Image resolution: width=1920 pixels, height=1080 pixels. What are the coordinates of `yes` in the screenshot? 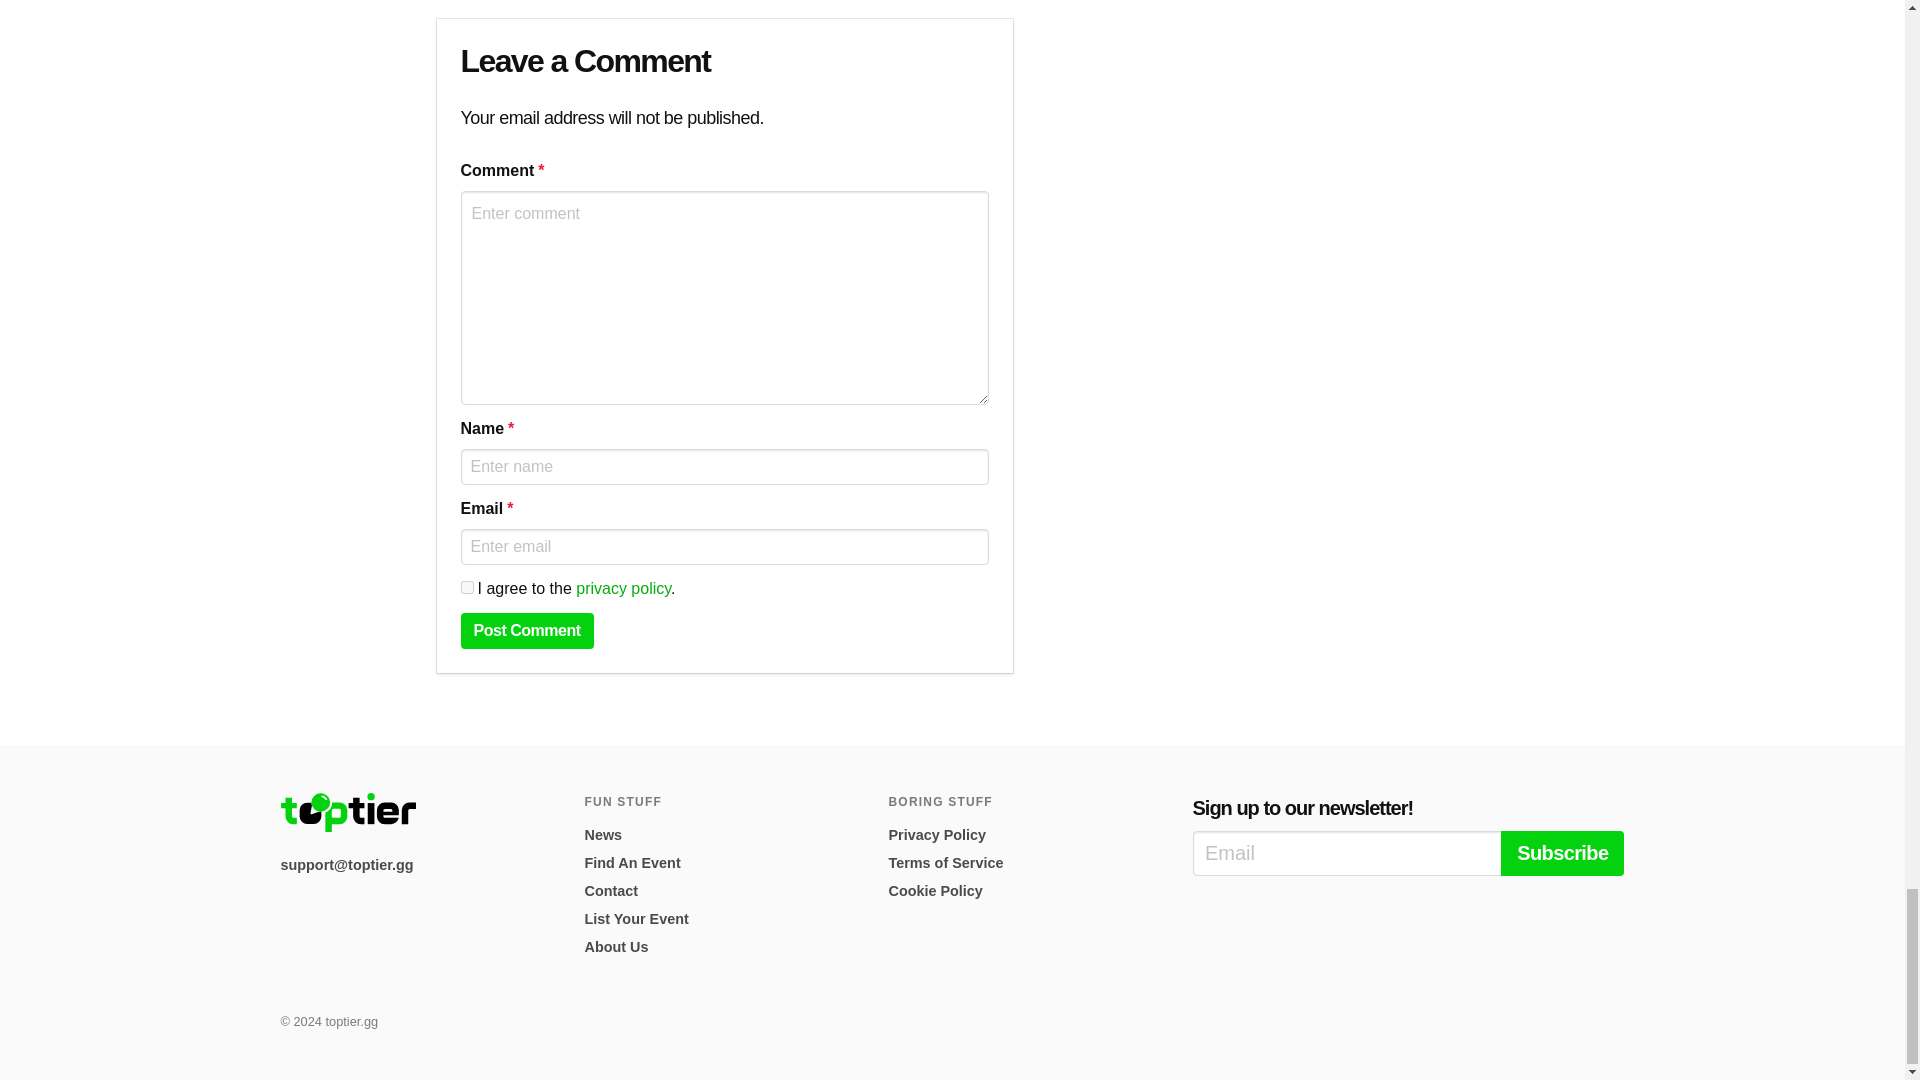 It's located at (466, 588).